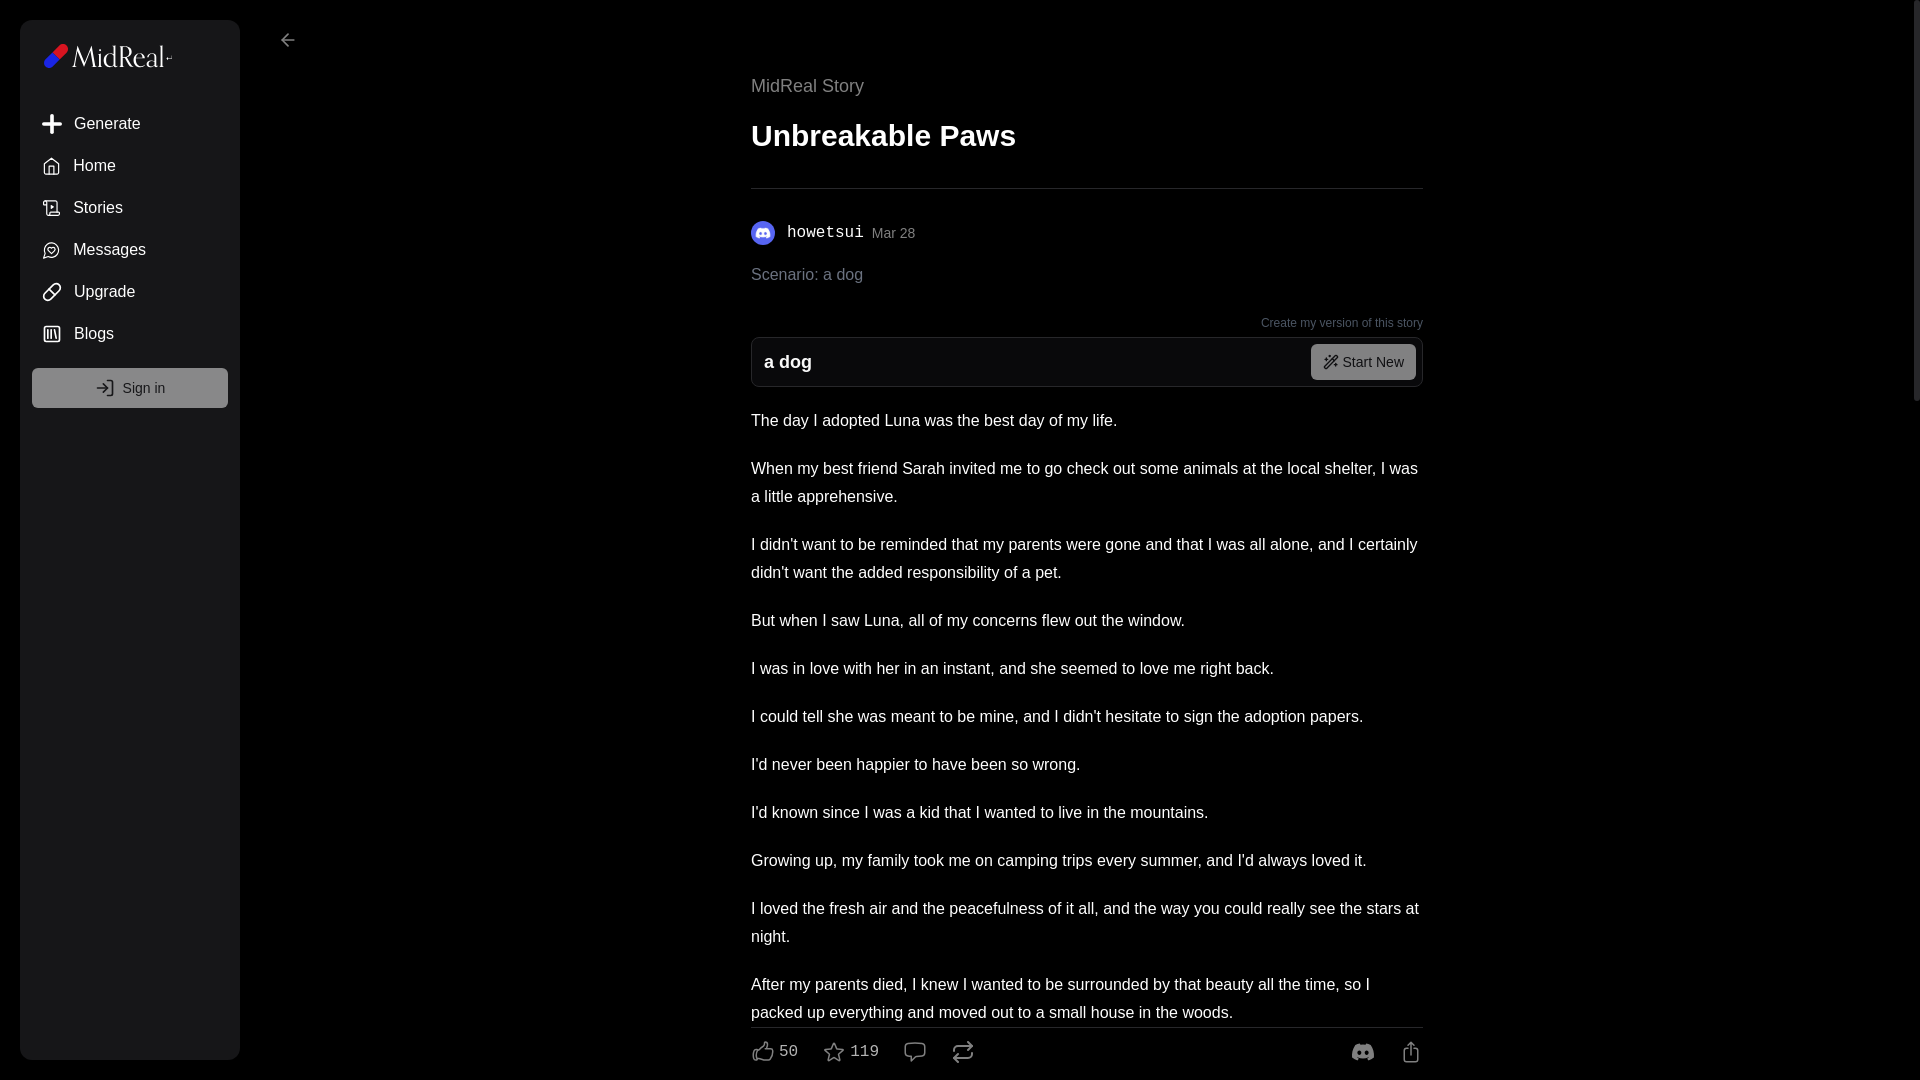  Describe the element at coordinates (1086, 233) in the screenshot. I see `Sign in` at that location.